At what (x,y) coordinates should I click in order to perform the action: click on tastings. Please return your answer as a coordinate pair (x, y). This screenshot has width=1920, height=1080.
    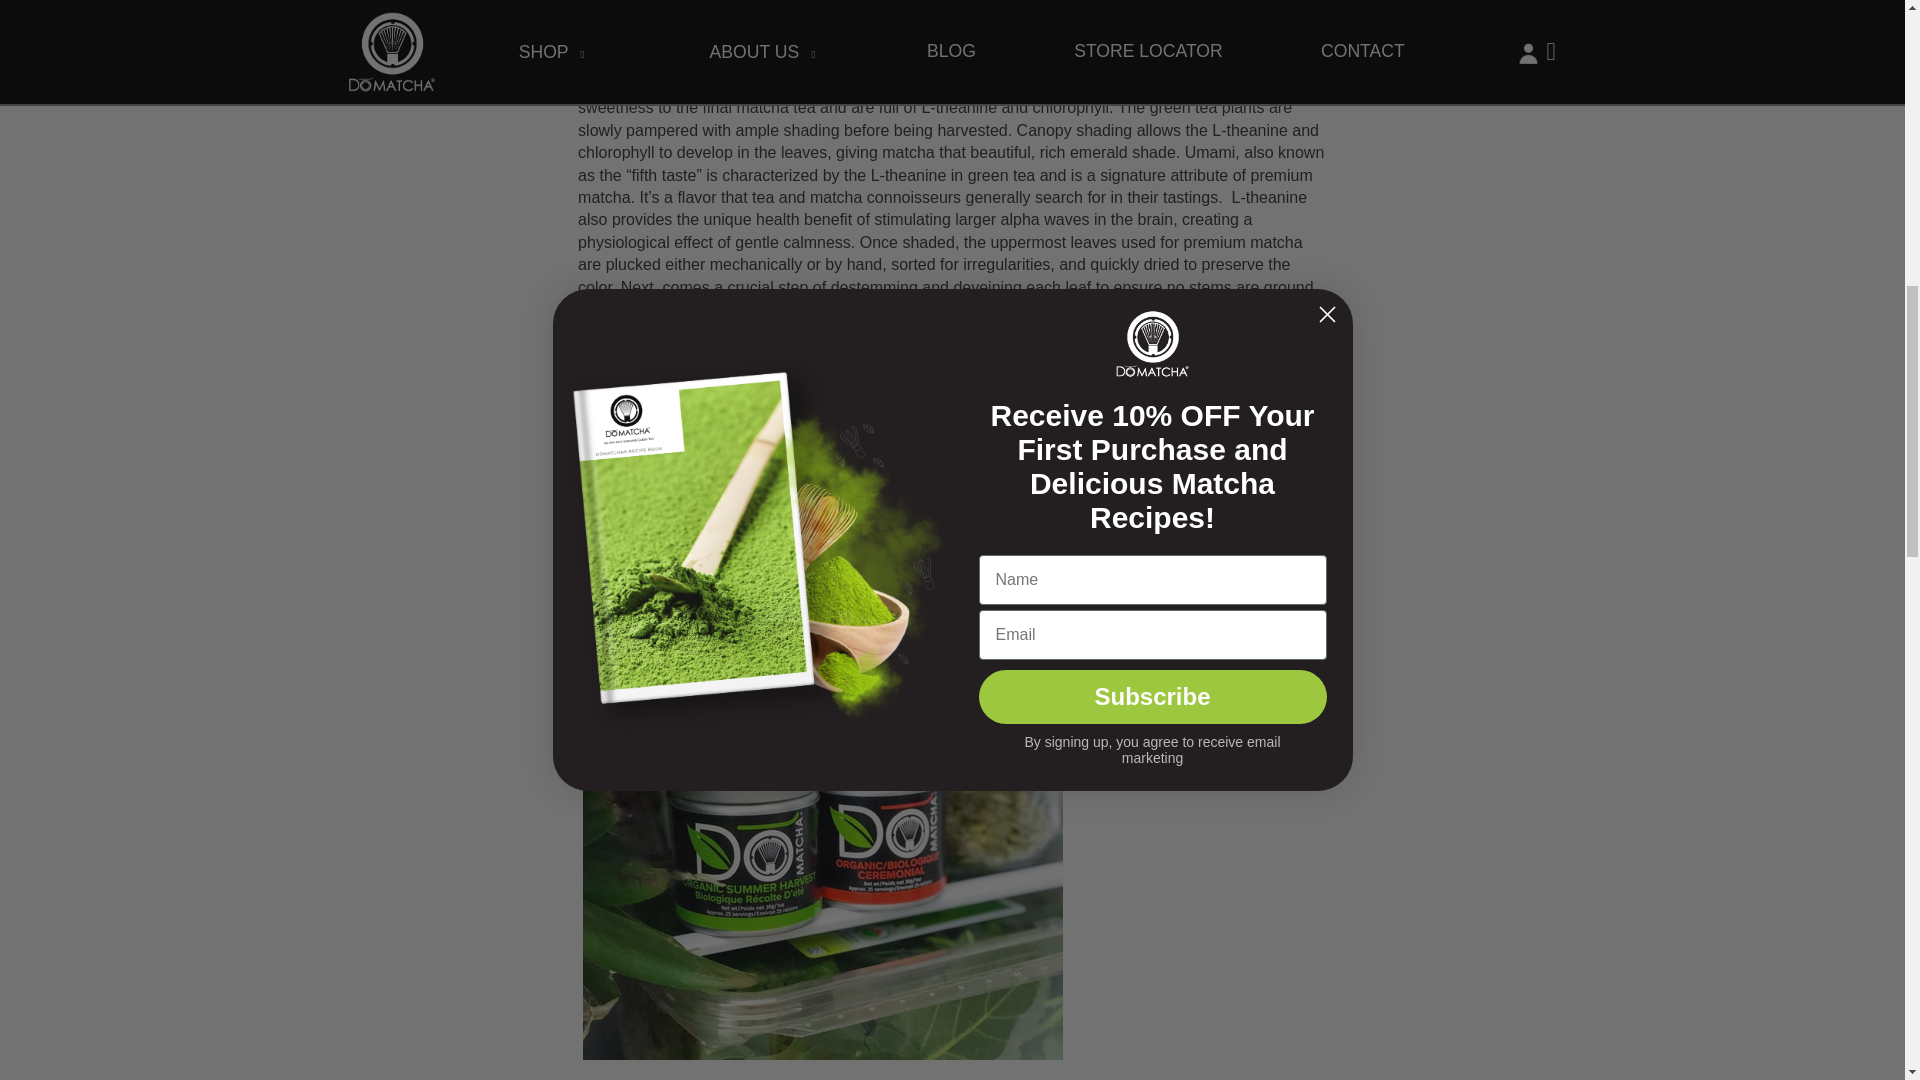
    Looking at the image, I should click on (1190, 198).